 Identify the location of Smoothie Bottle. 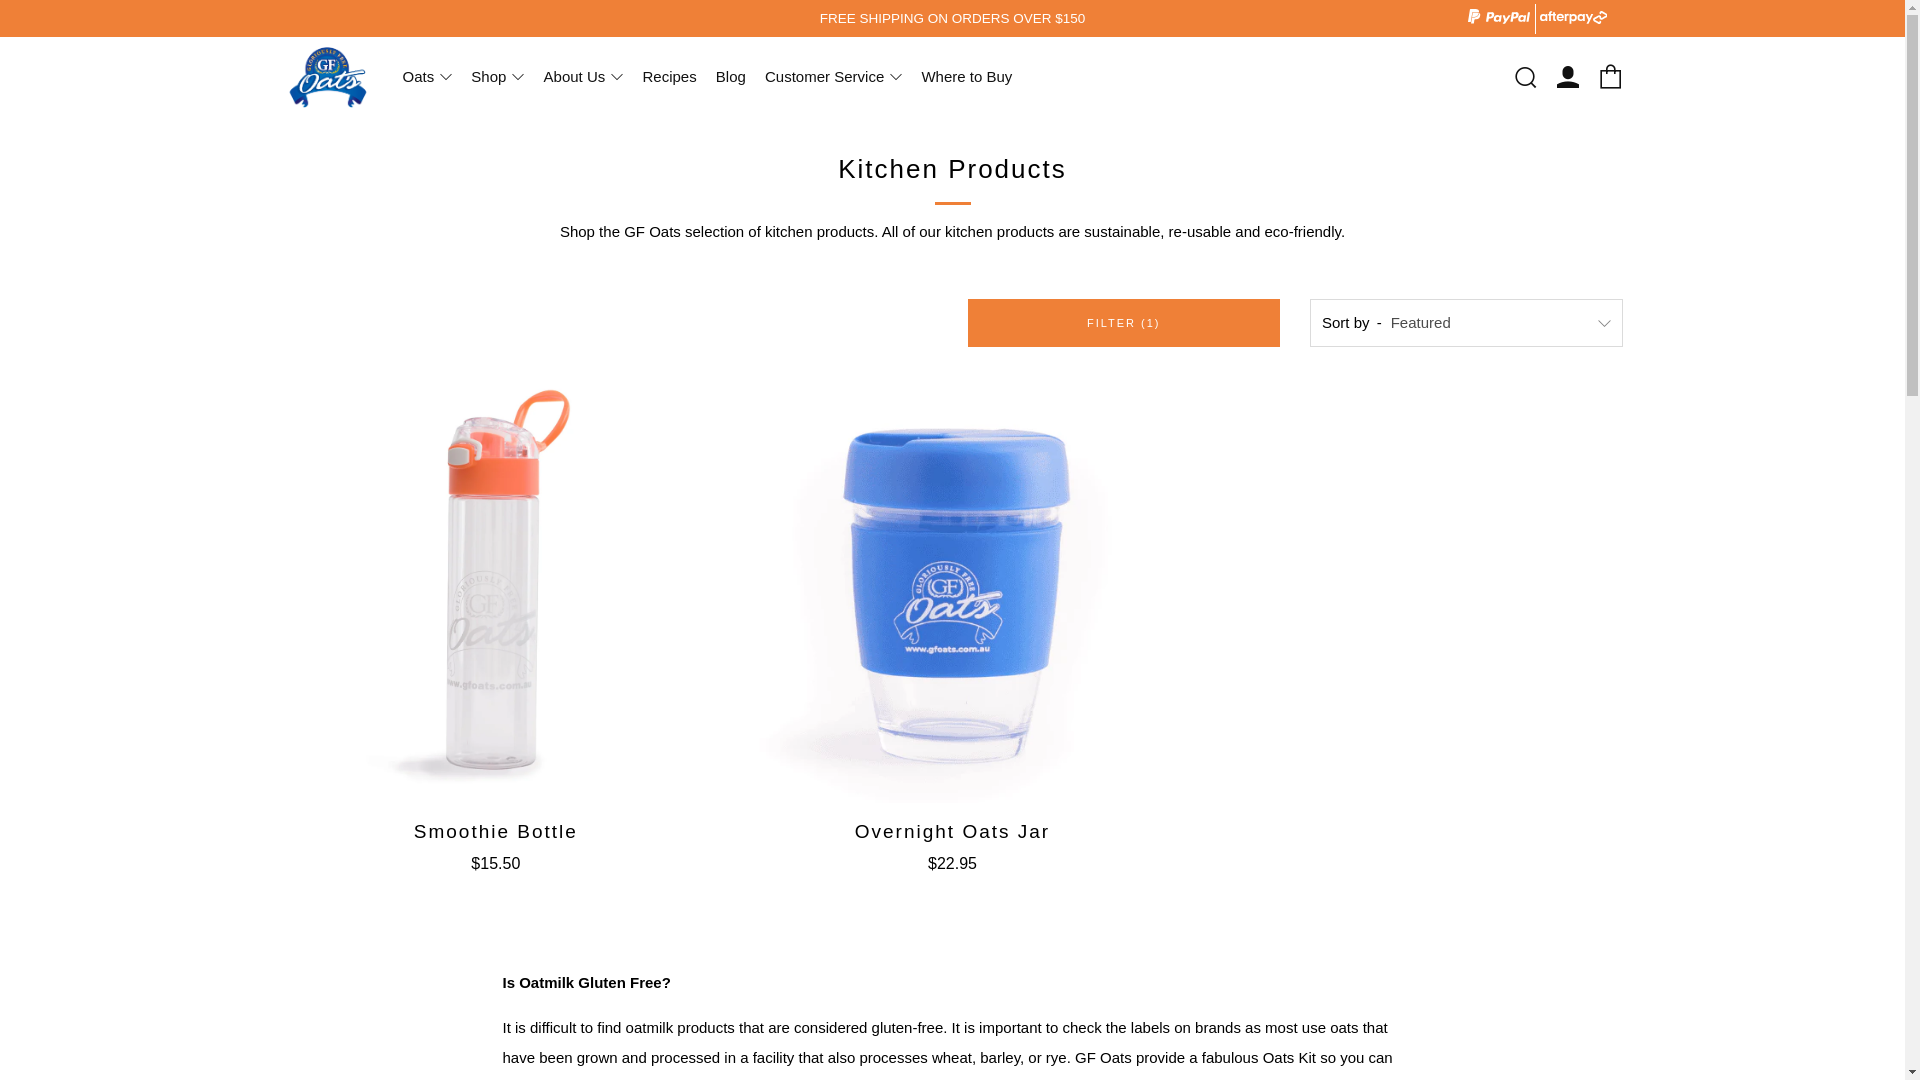
(495, 590).